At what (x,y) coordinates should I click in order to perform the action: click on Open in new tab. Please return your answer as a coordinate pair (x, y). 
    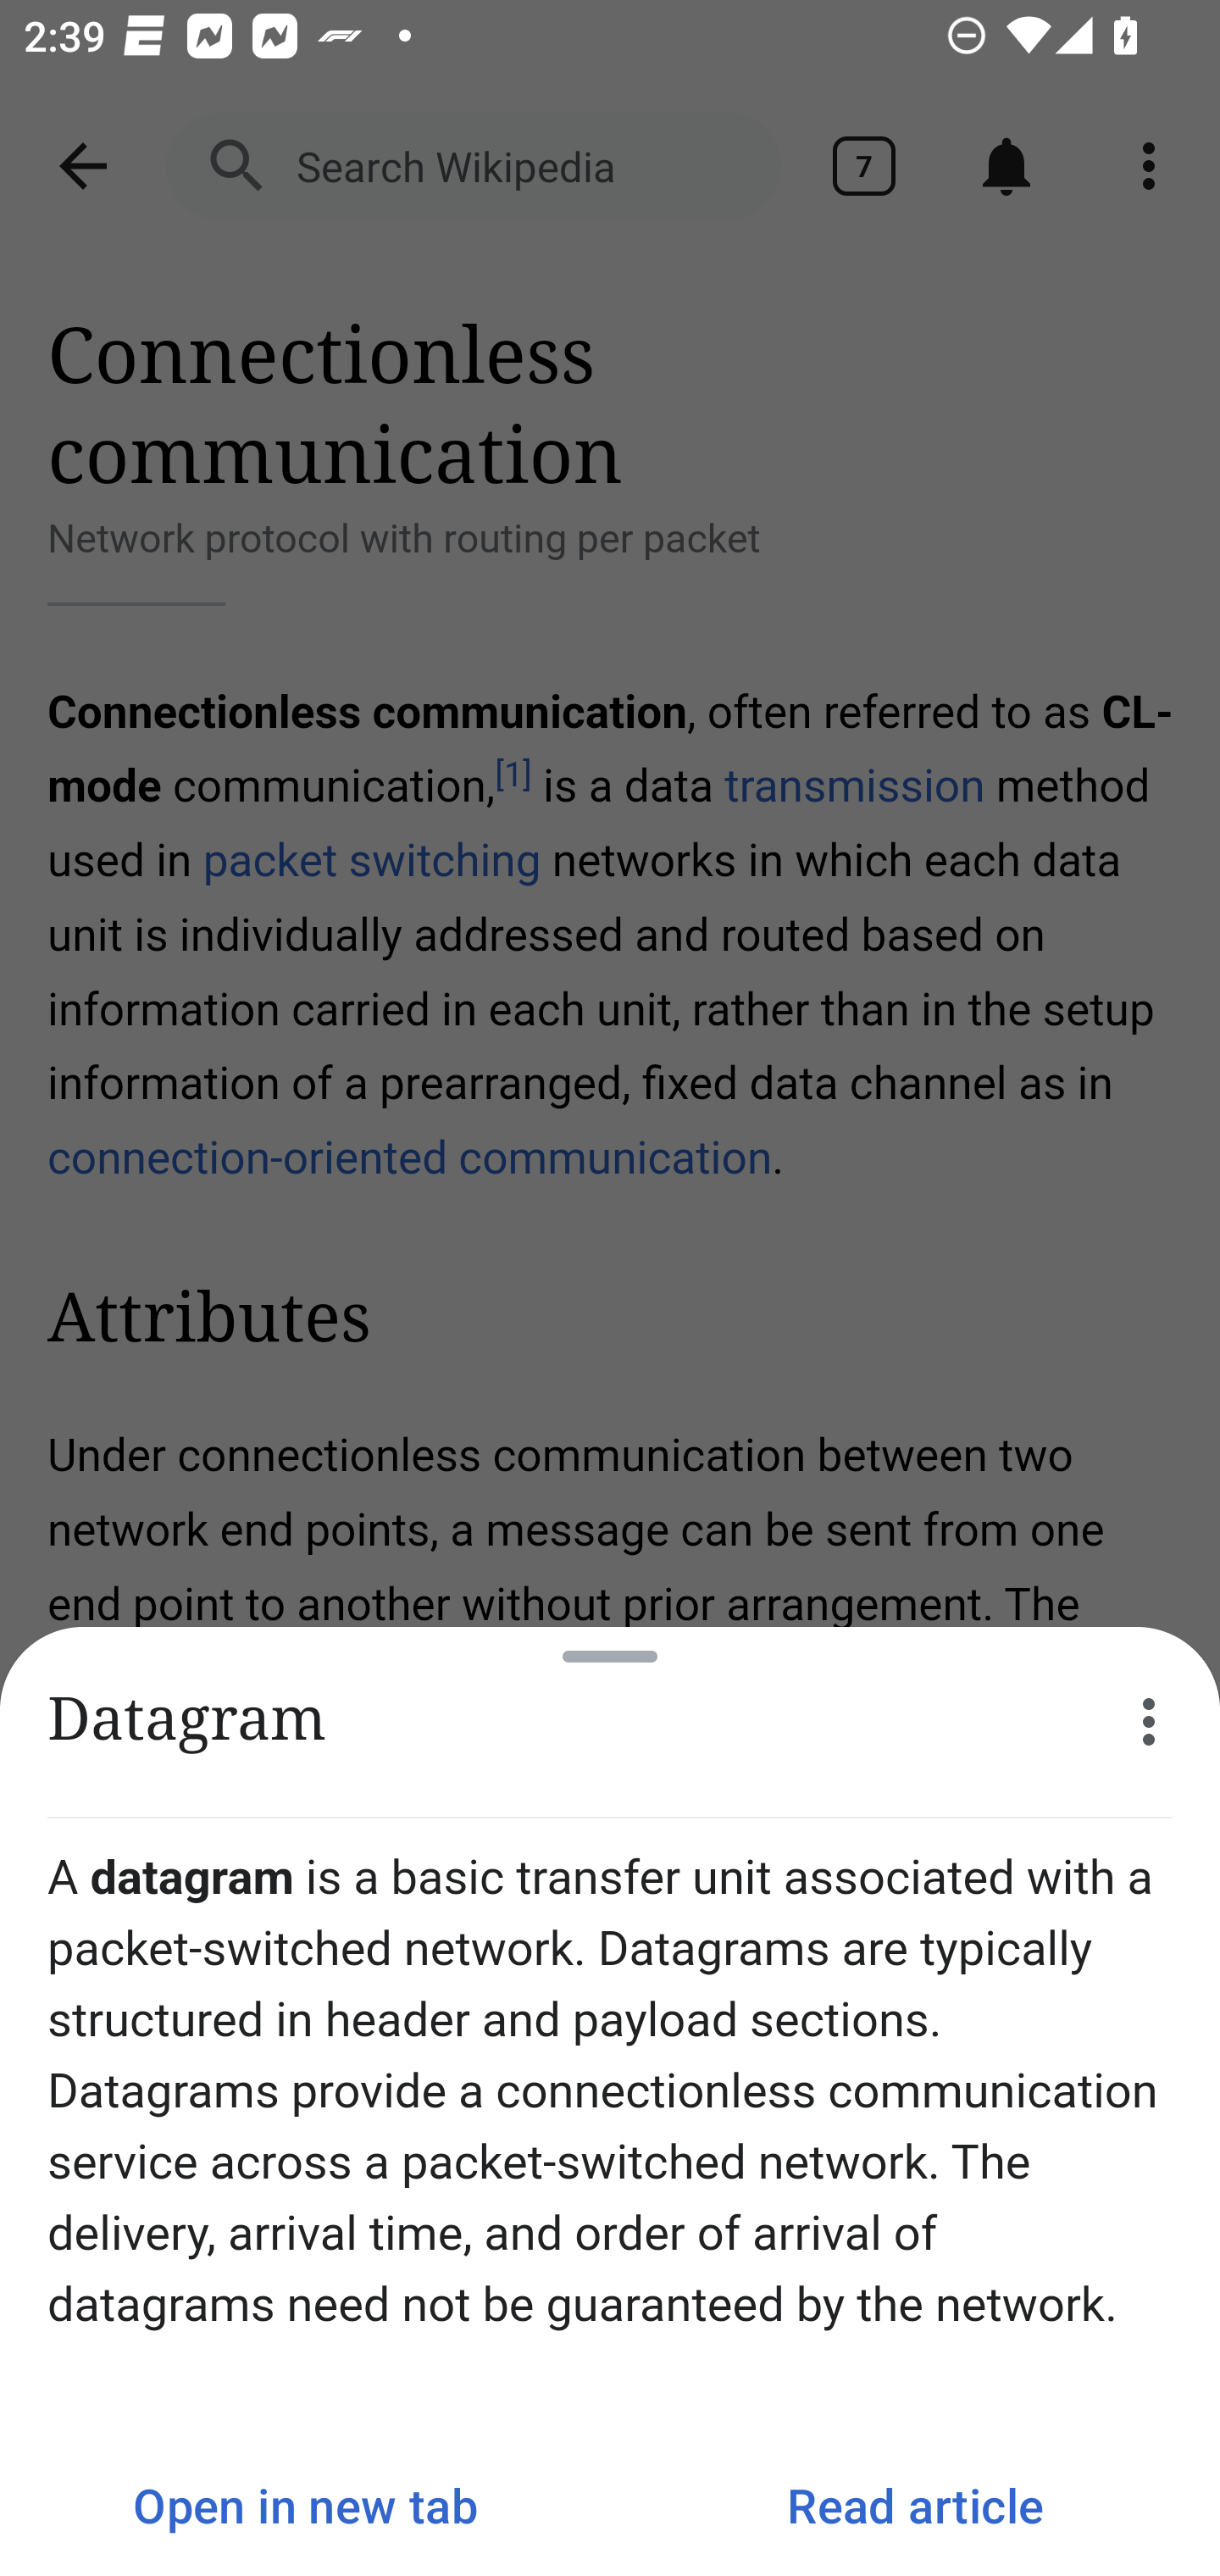
    Looking at the image, I should click on (305, 2505).